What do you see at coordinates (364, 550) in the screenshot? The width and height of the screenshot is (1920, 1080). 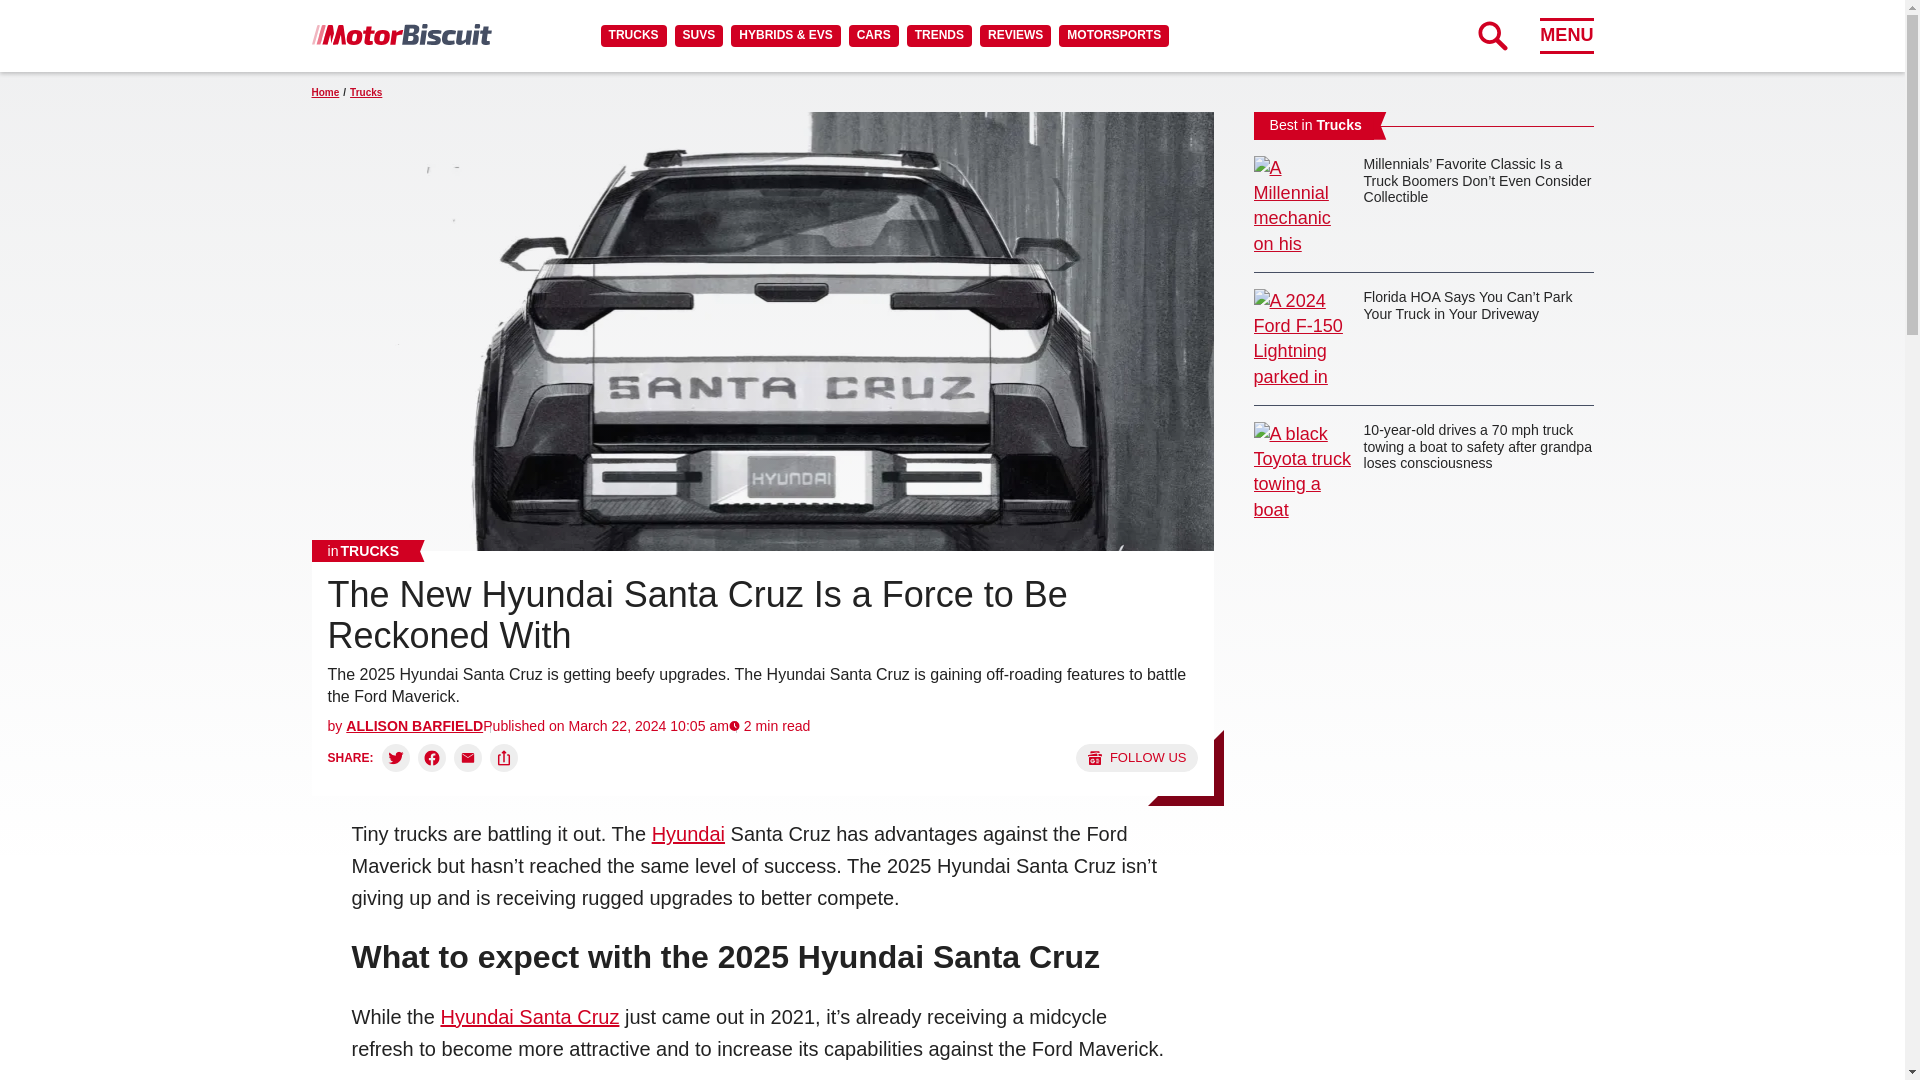 I see `Trucks` at bounding box center [364, 550].